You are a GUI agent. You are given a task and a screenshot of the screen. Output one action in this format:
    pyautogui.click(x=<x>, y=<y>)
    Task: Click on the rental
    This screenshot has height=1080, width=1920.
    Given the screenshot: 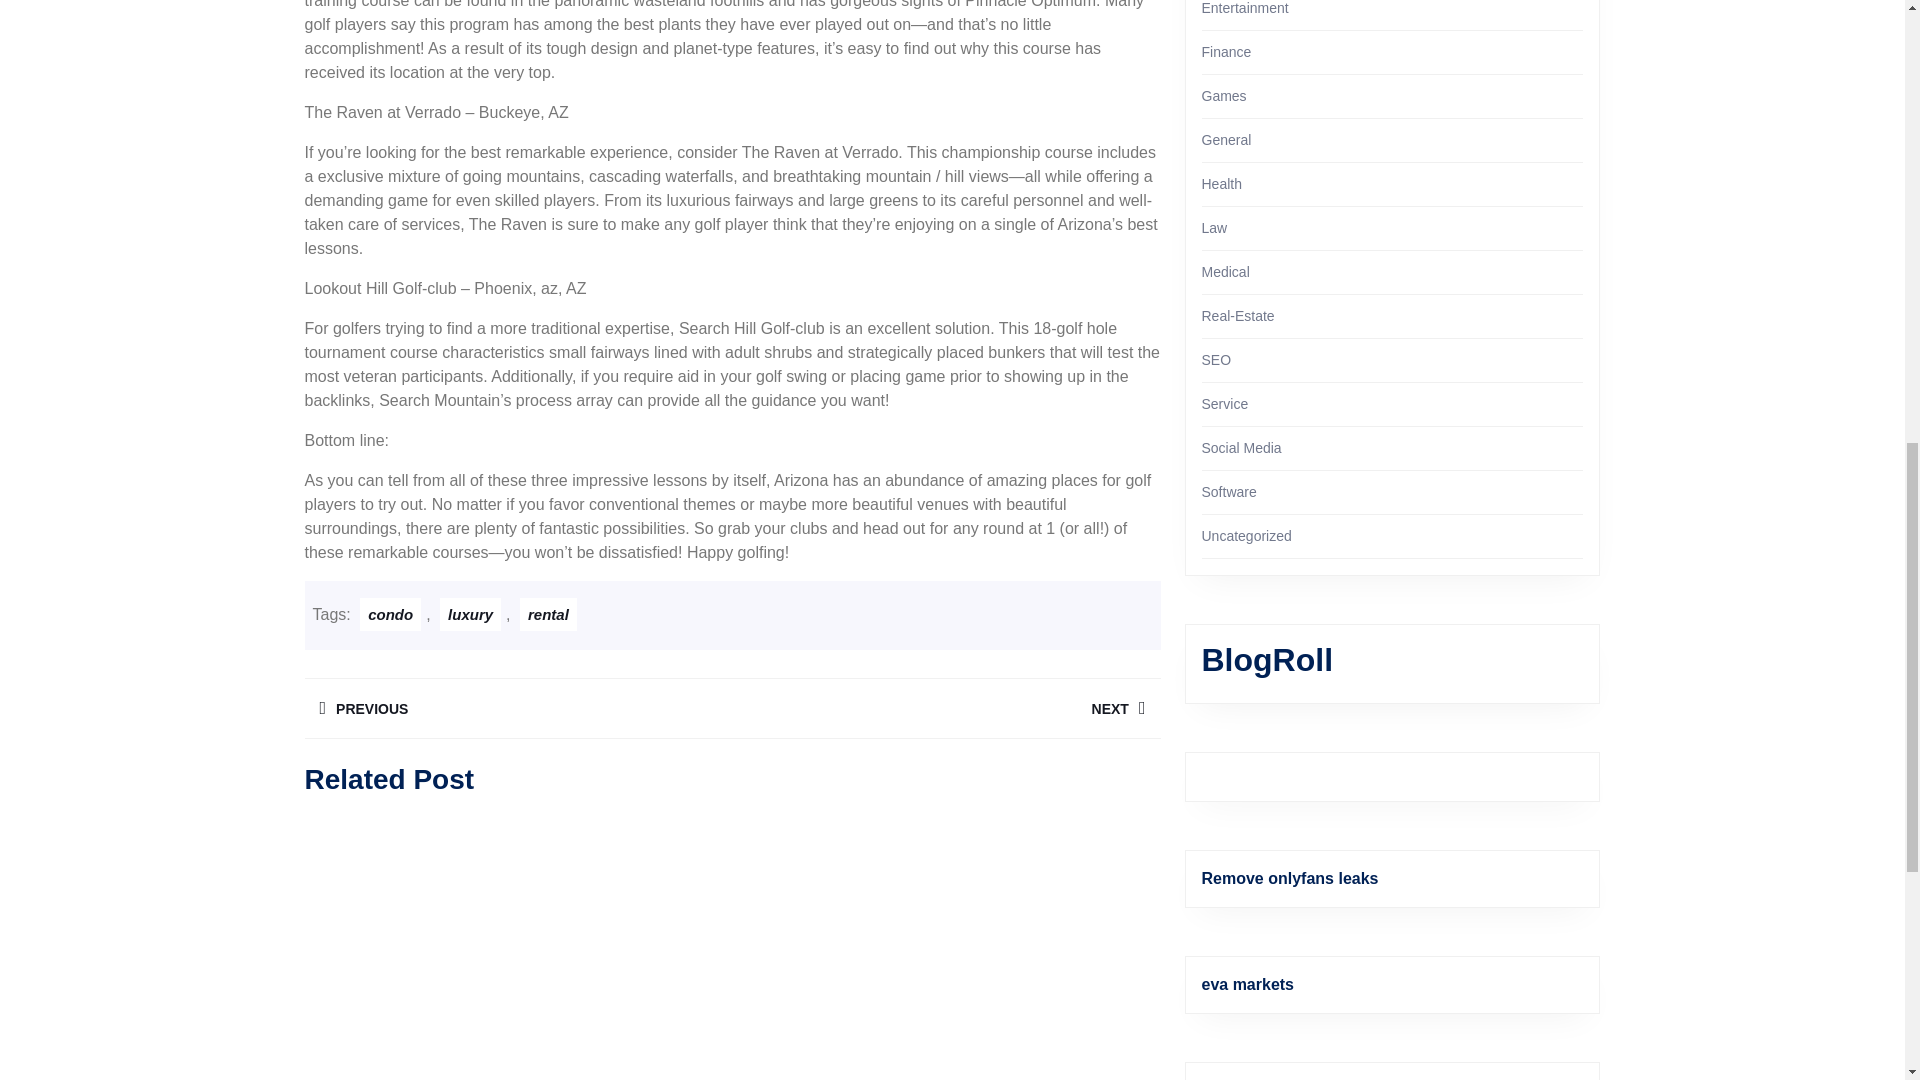 What is the action you would take?
    pyautogui.click(x=1226, y=52)
    